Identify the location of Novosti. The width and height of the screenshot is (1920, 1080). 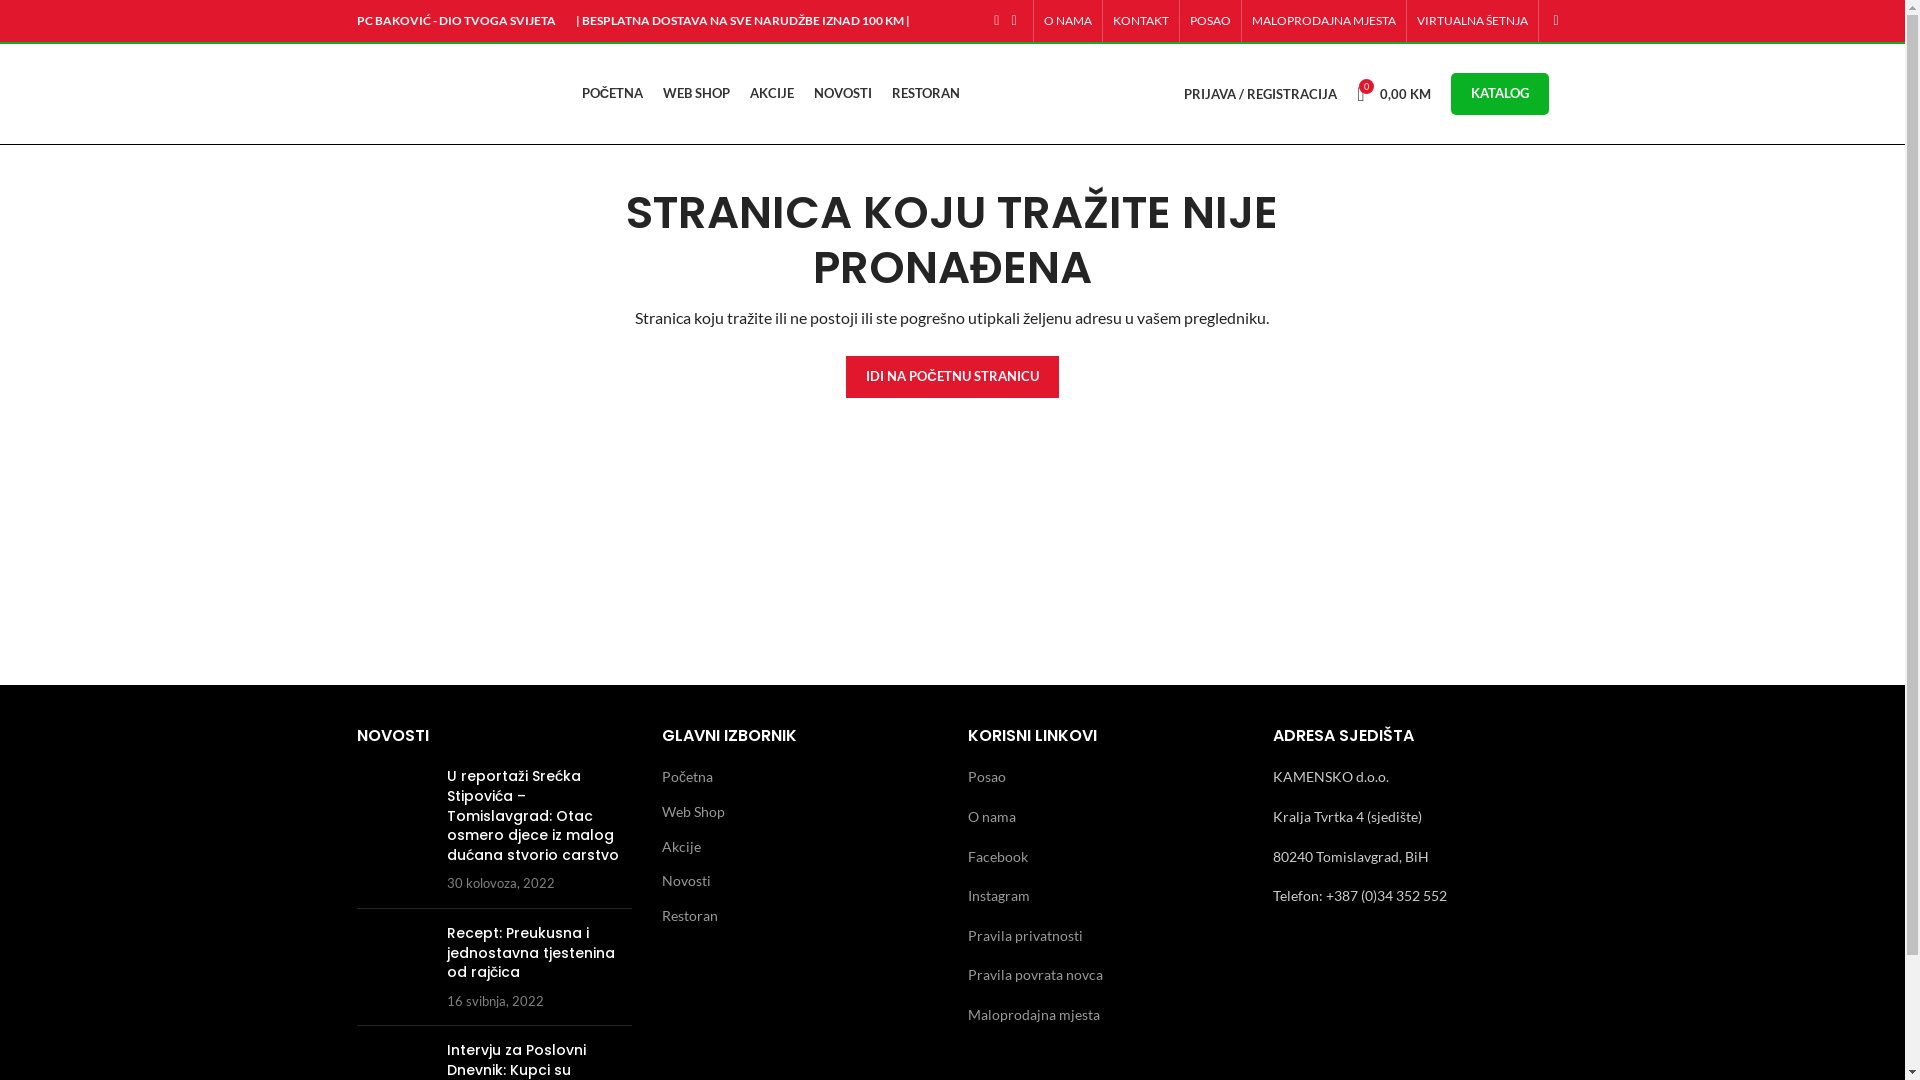
(688, 881).